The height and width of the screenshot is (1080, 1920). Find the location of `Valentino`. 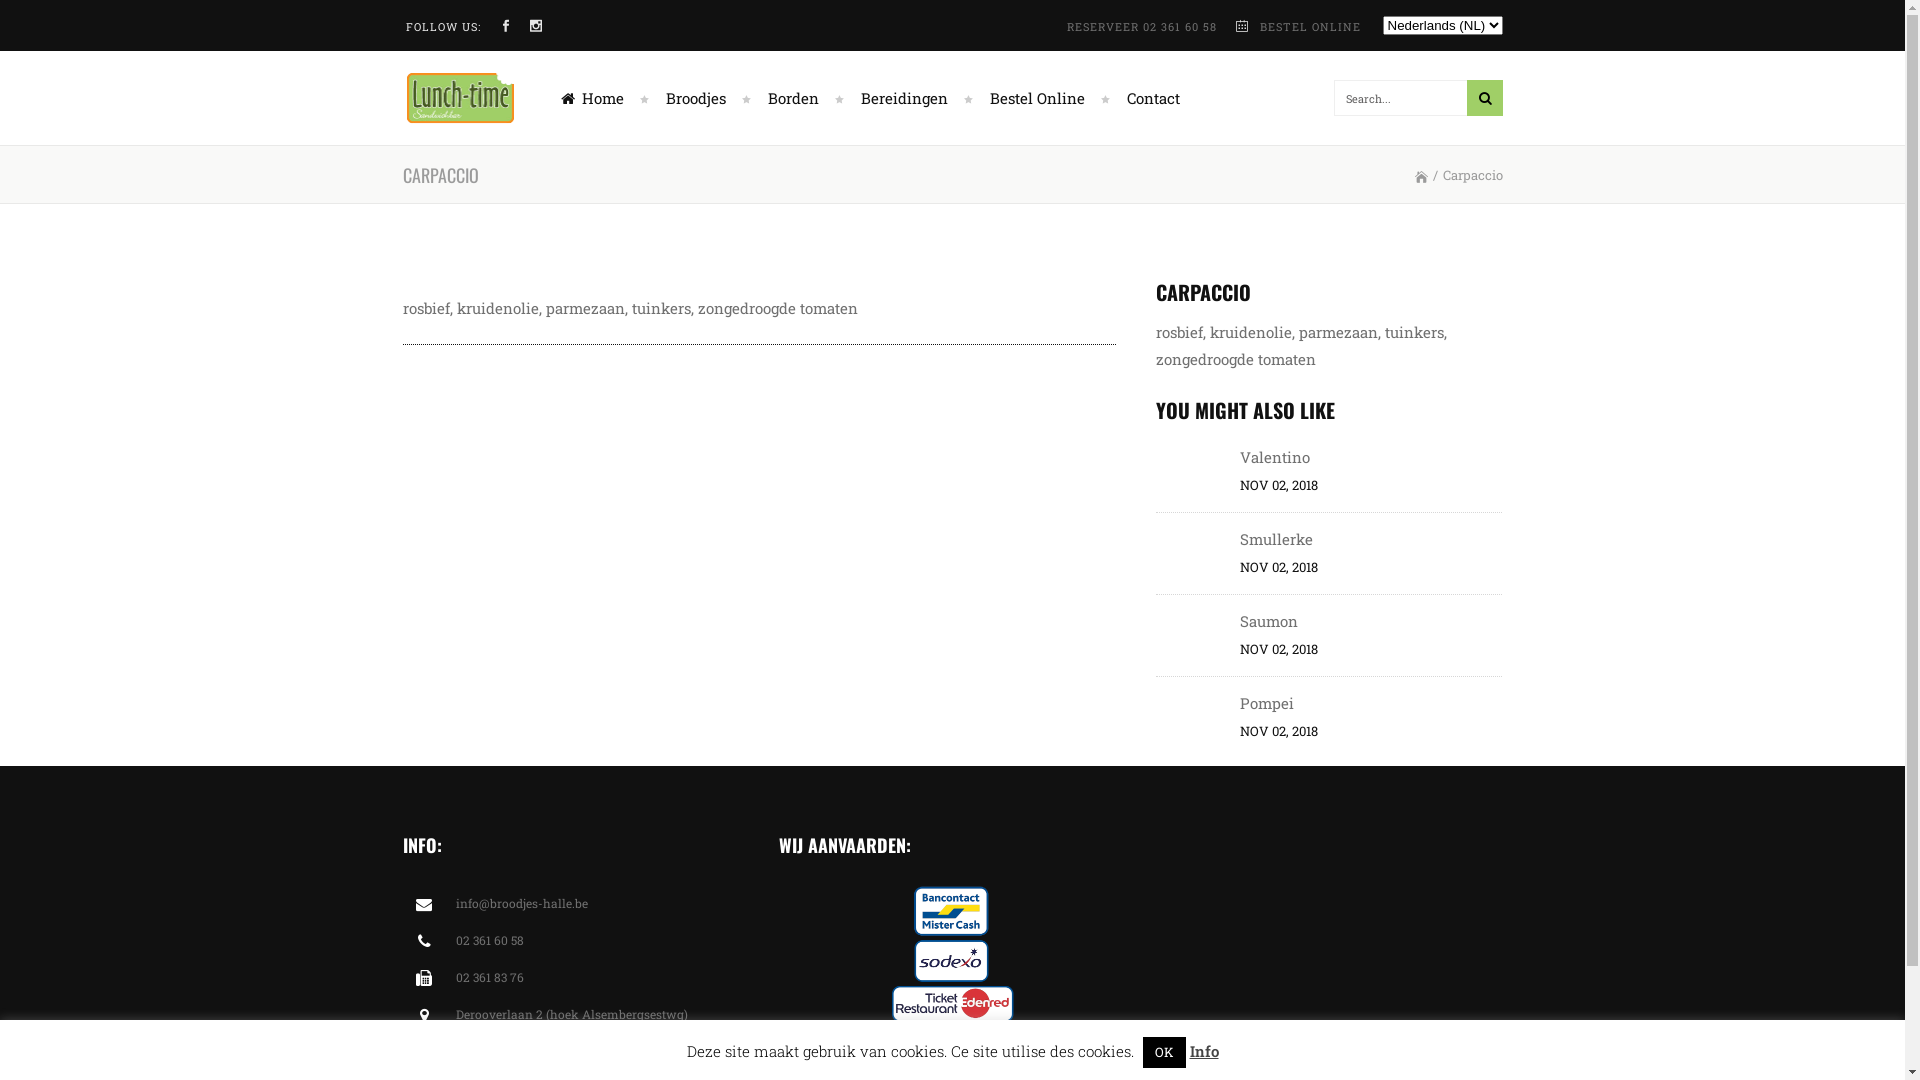

Valentino is located at coordinates (1275, 456).